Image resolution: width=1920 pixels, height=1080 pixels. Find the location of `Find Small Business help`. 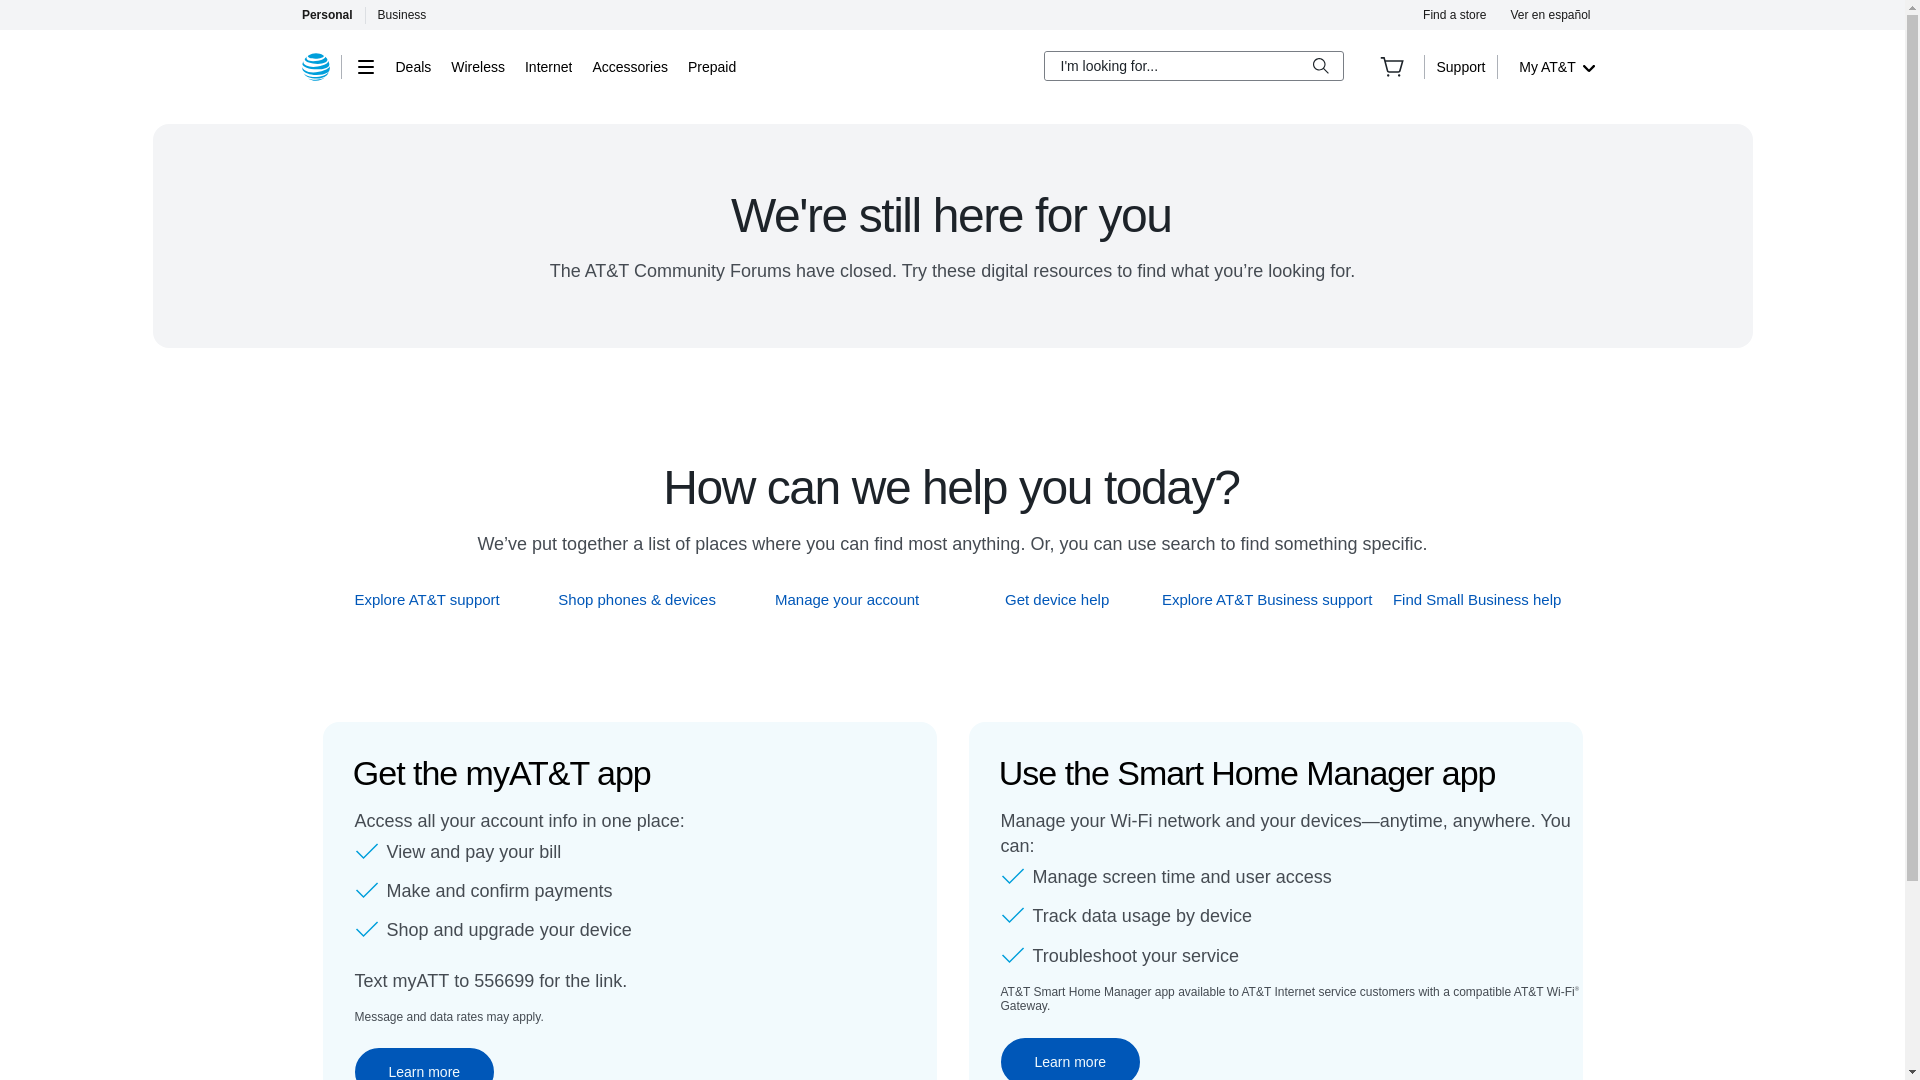

Find Small Business help is located at coordinates (1478, 599).